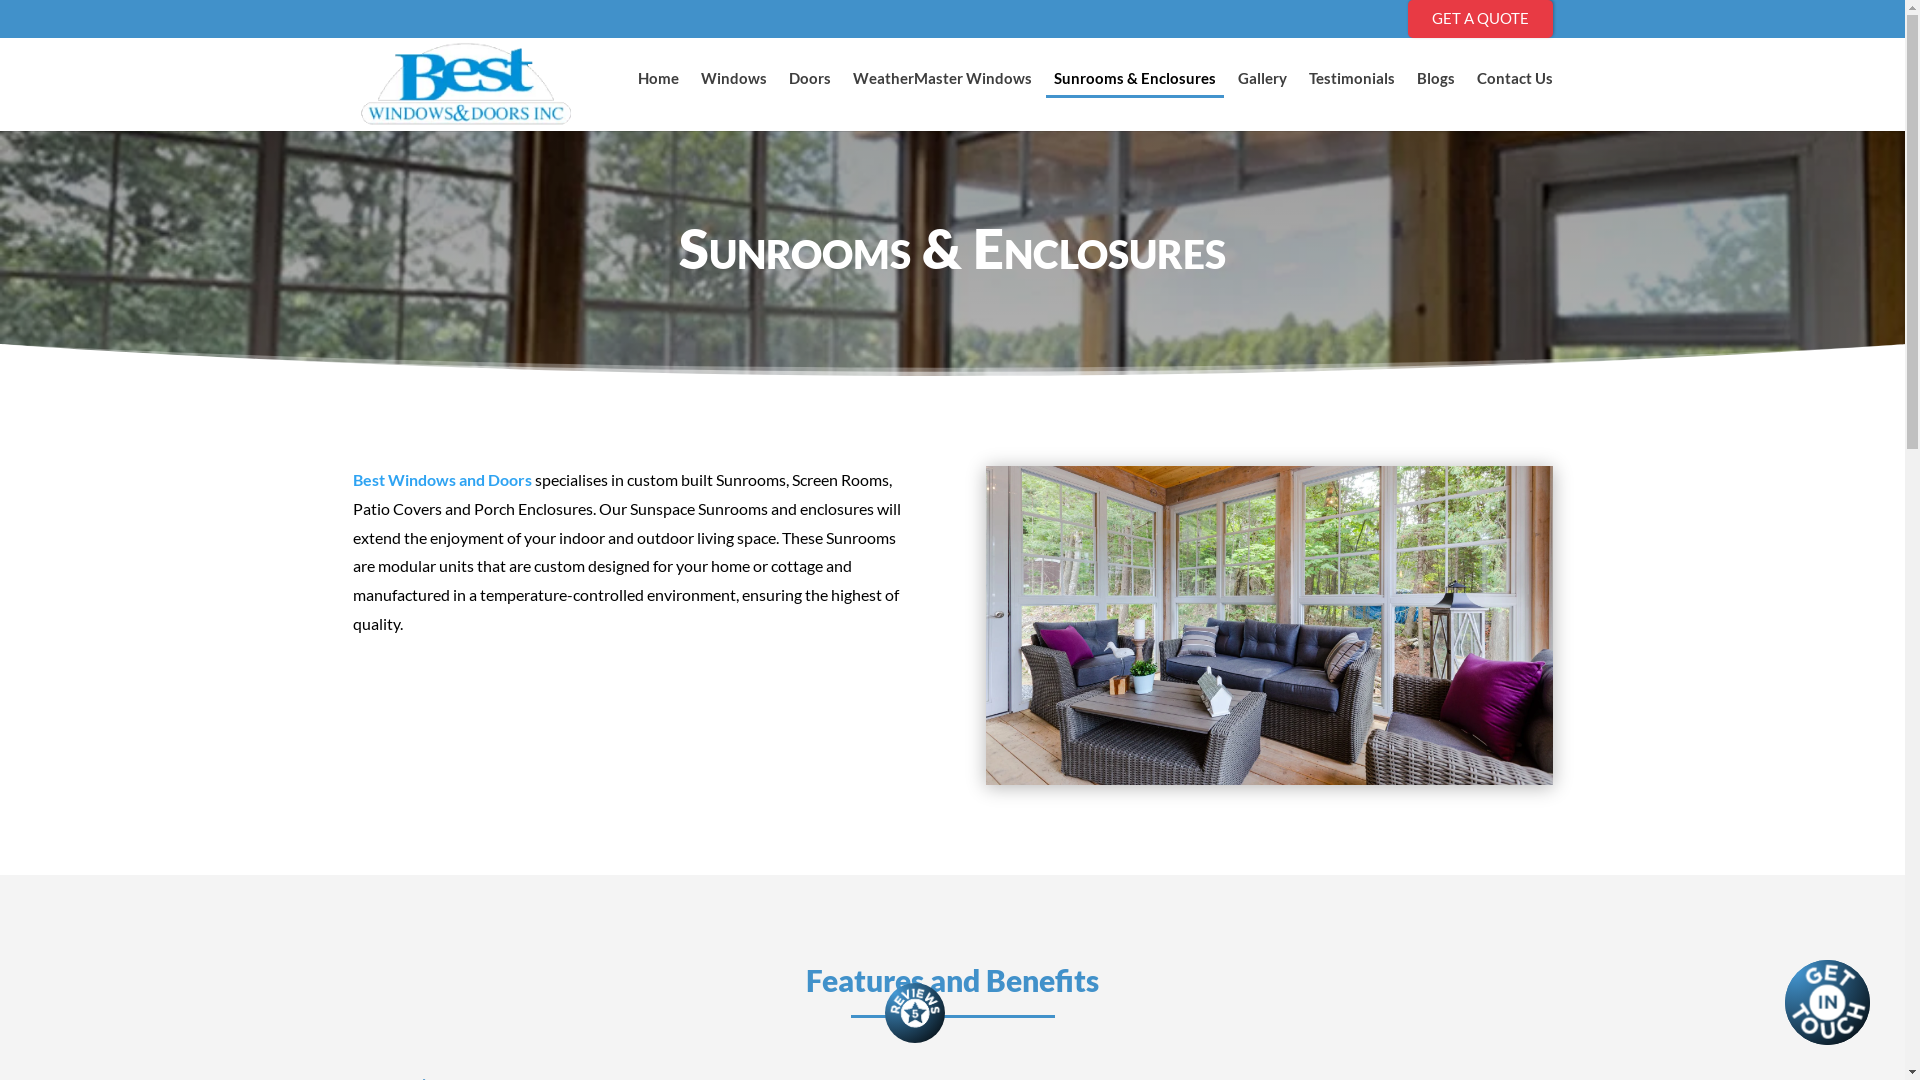 The height and width of the screenshot is (1080, 1920). Describe the element at coordinates (1514, 94) in the screenshot. I see `Contact Us` at that location.